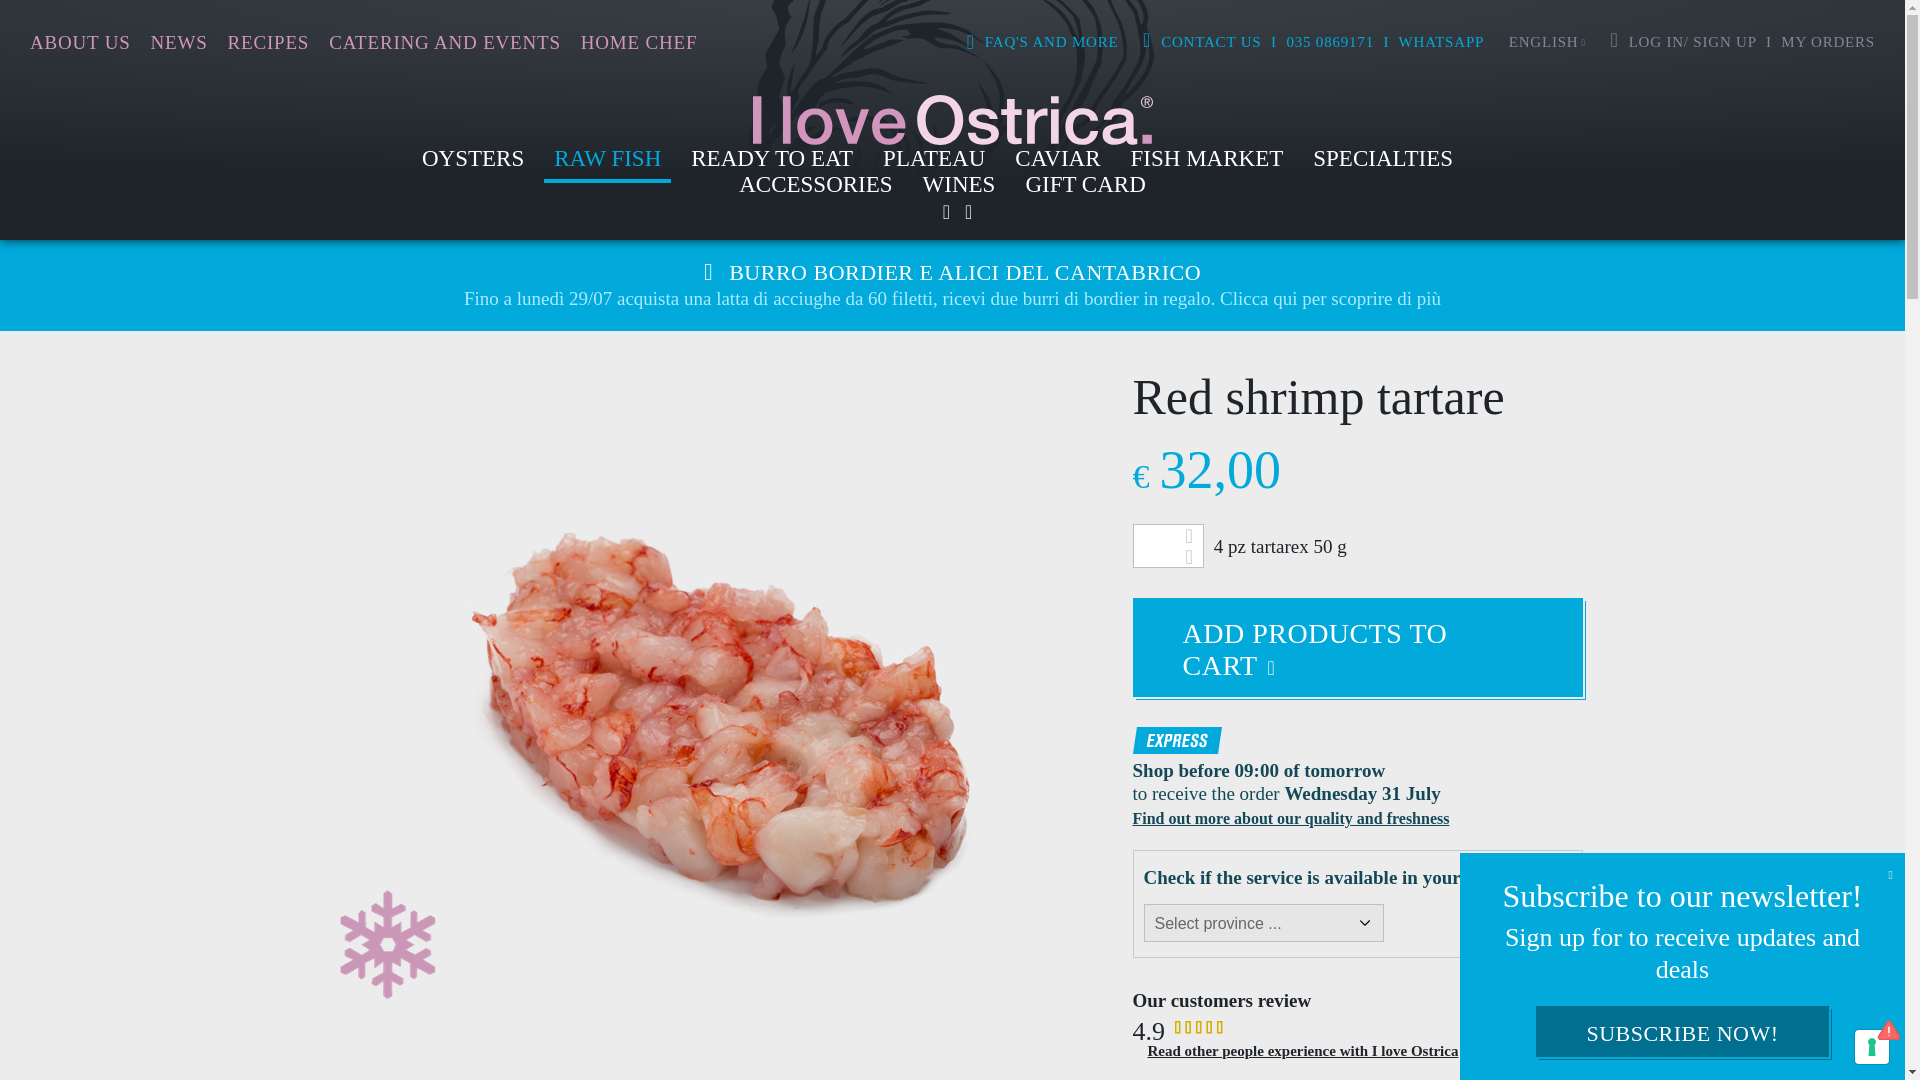 The width and height of the screenshot is (1920, 1080). I want to click on NEWS, so click(179, 42).